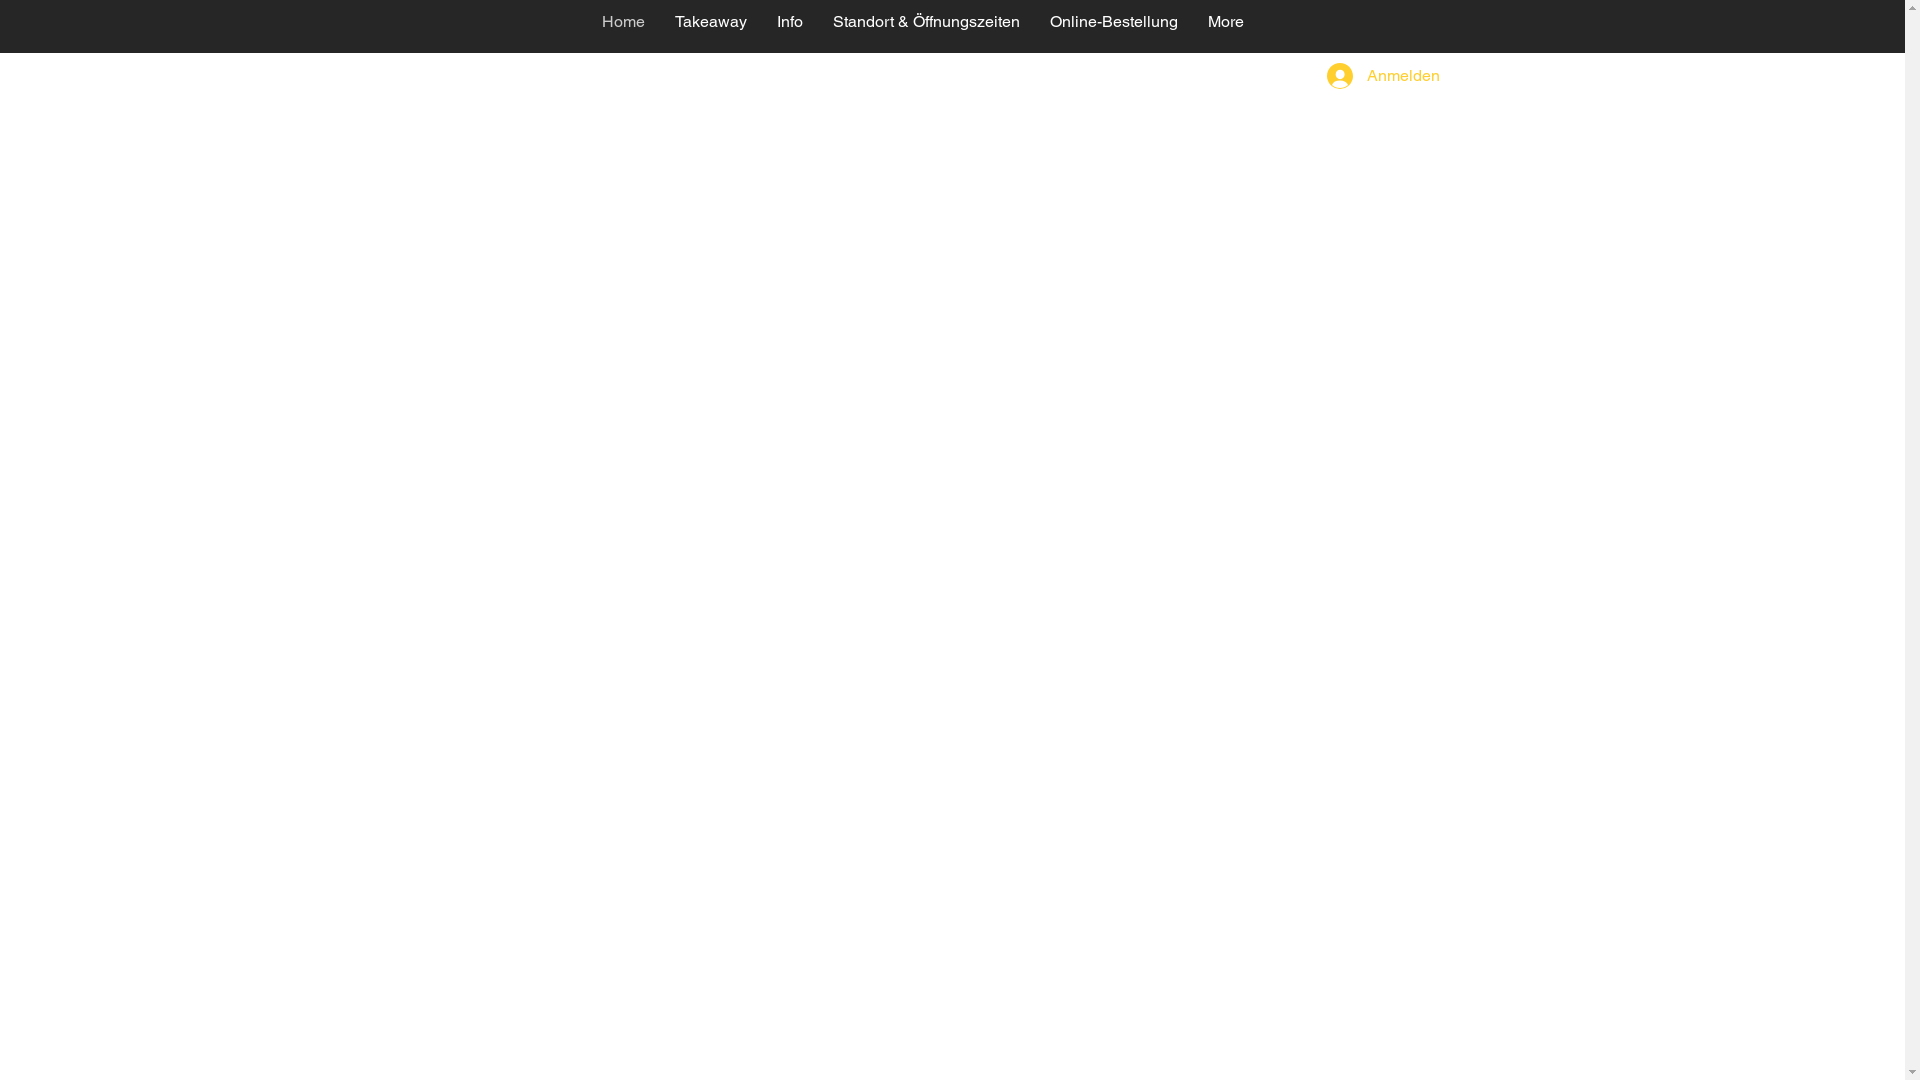  I want to click on Online-Bestellung, so click(1113, 26).